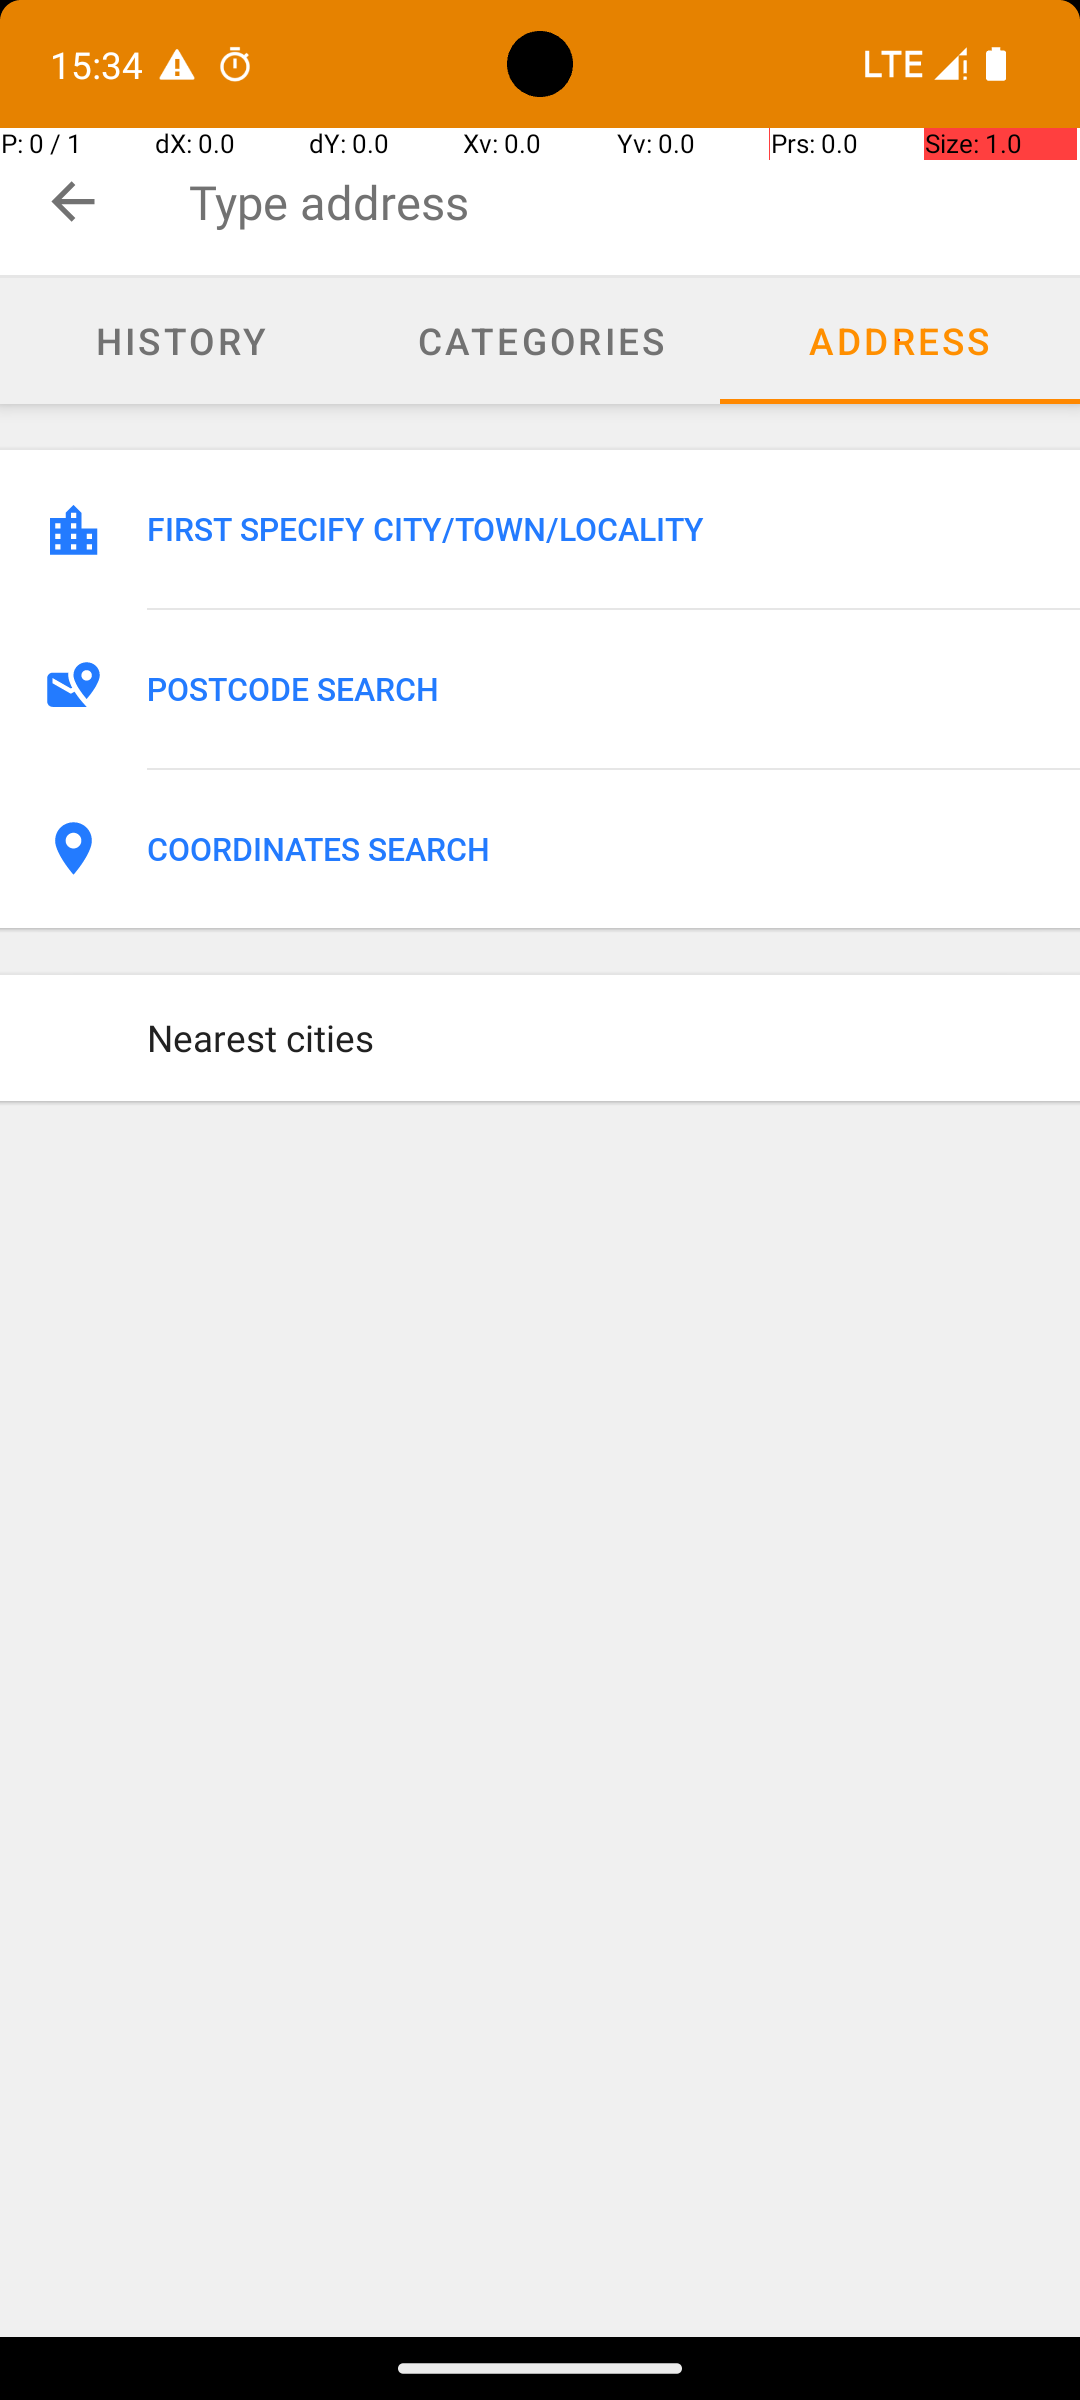 Image resolution: width=1080 pixels, height=2400 pixels. Describe the element at coordinates (592, 529) in the screenshot. I see `FIRST SPECIFY CITY/TOWN/LOCALITY` at that location.